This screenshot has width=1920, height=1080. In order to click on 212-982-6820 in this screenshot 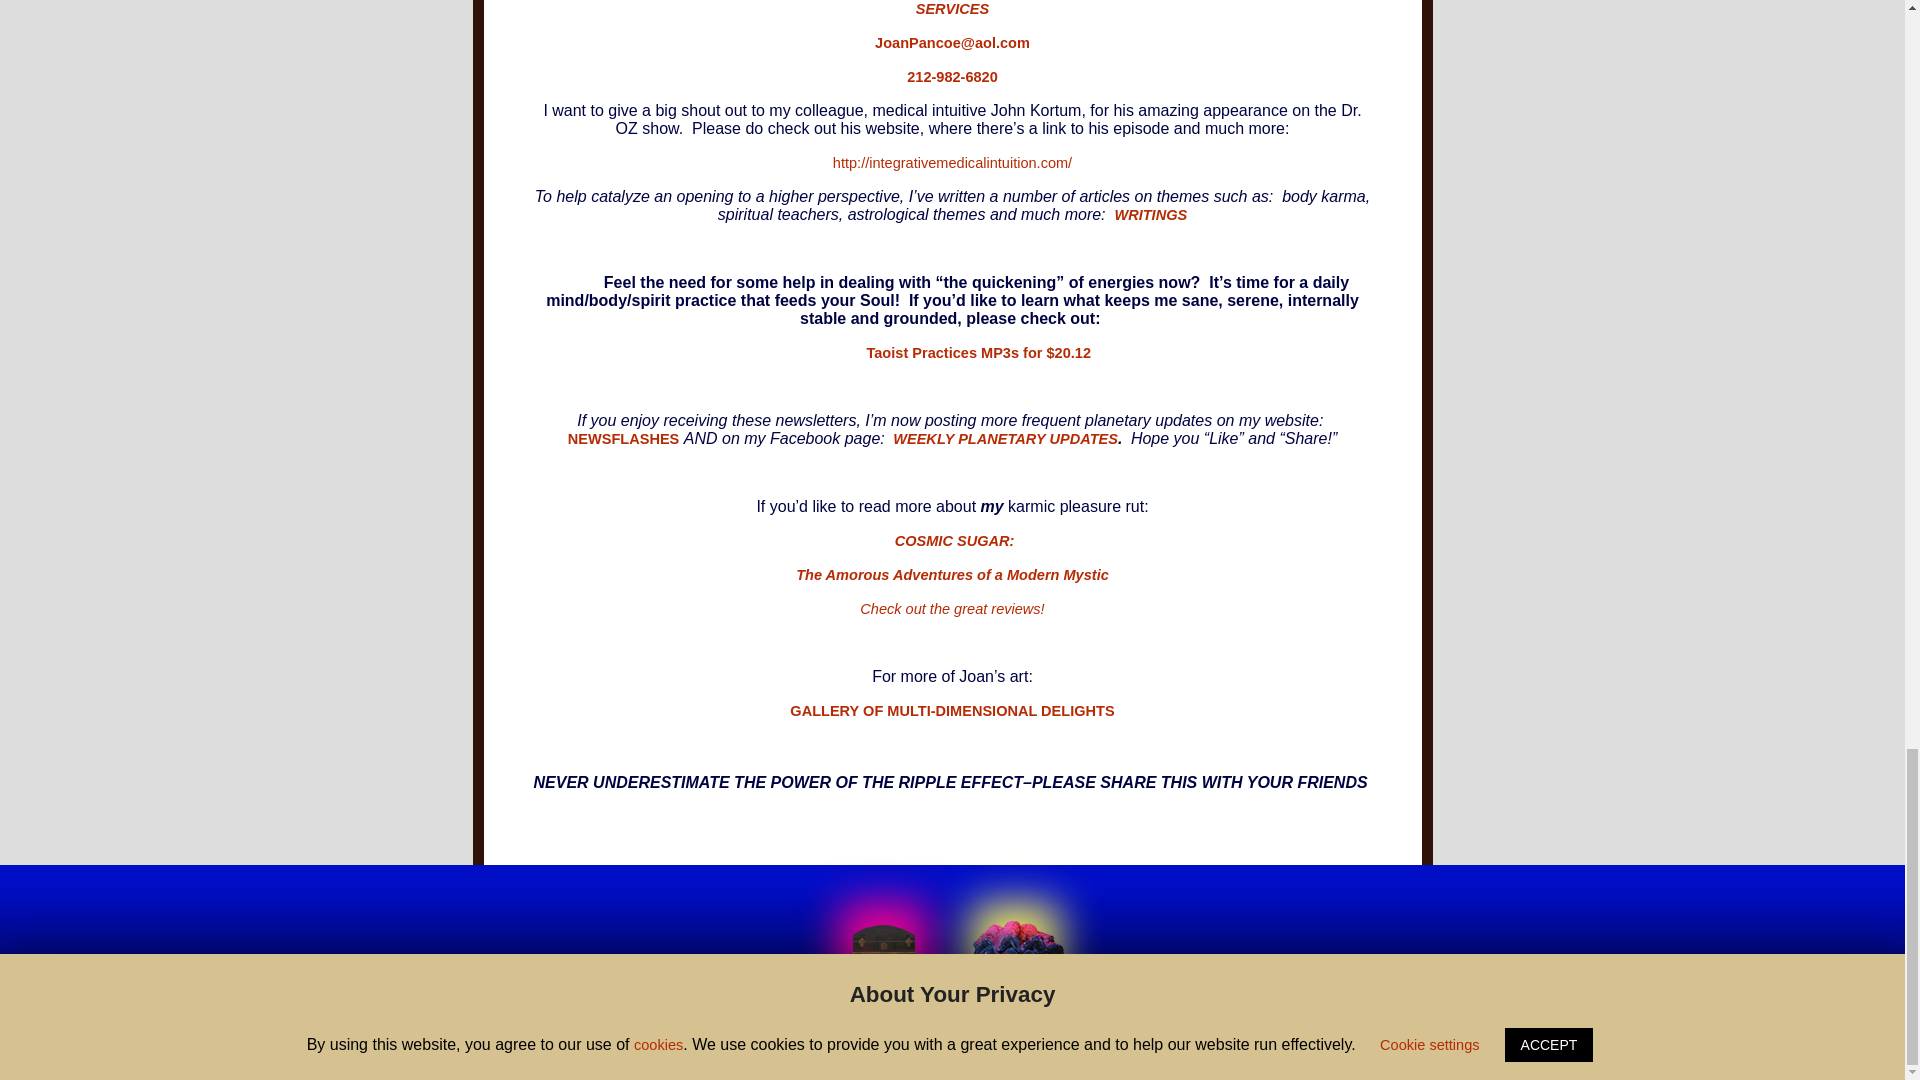, I will do `click(952, 77)`.